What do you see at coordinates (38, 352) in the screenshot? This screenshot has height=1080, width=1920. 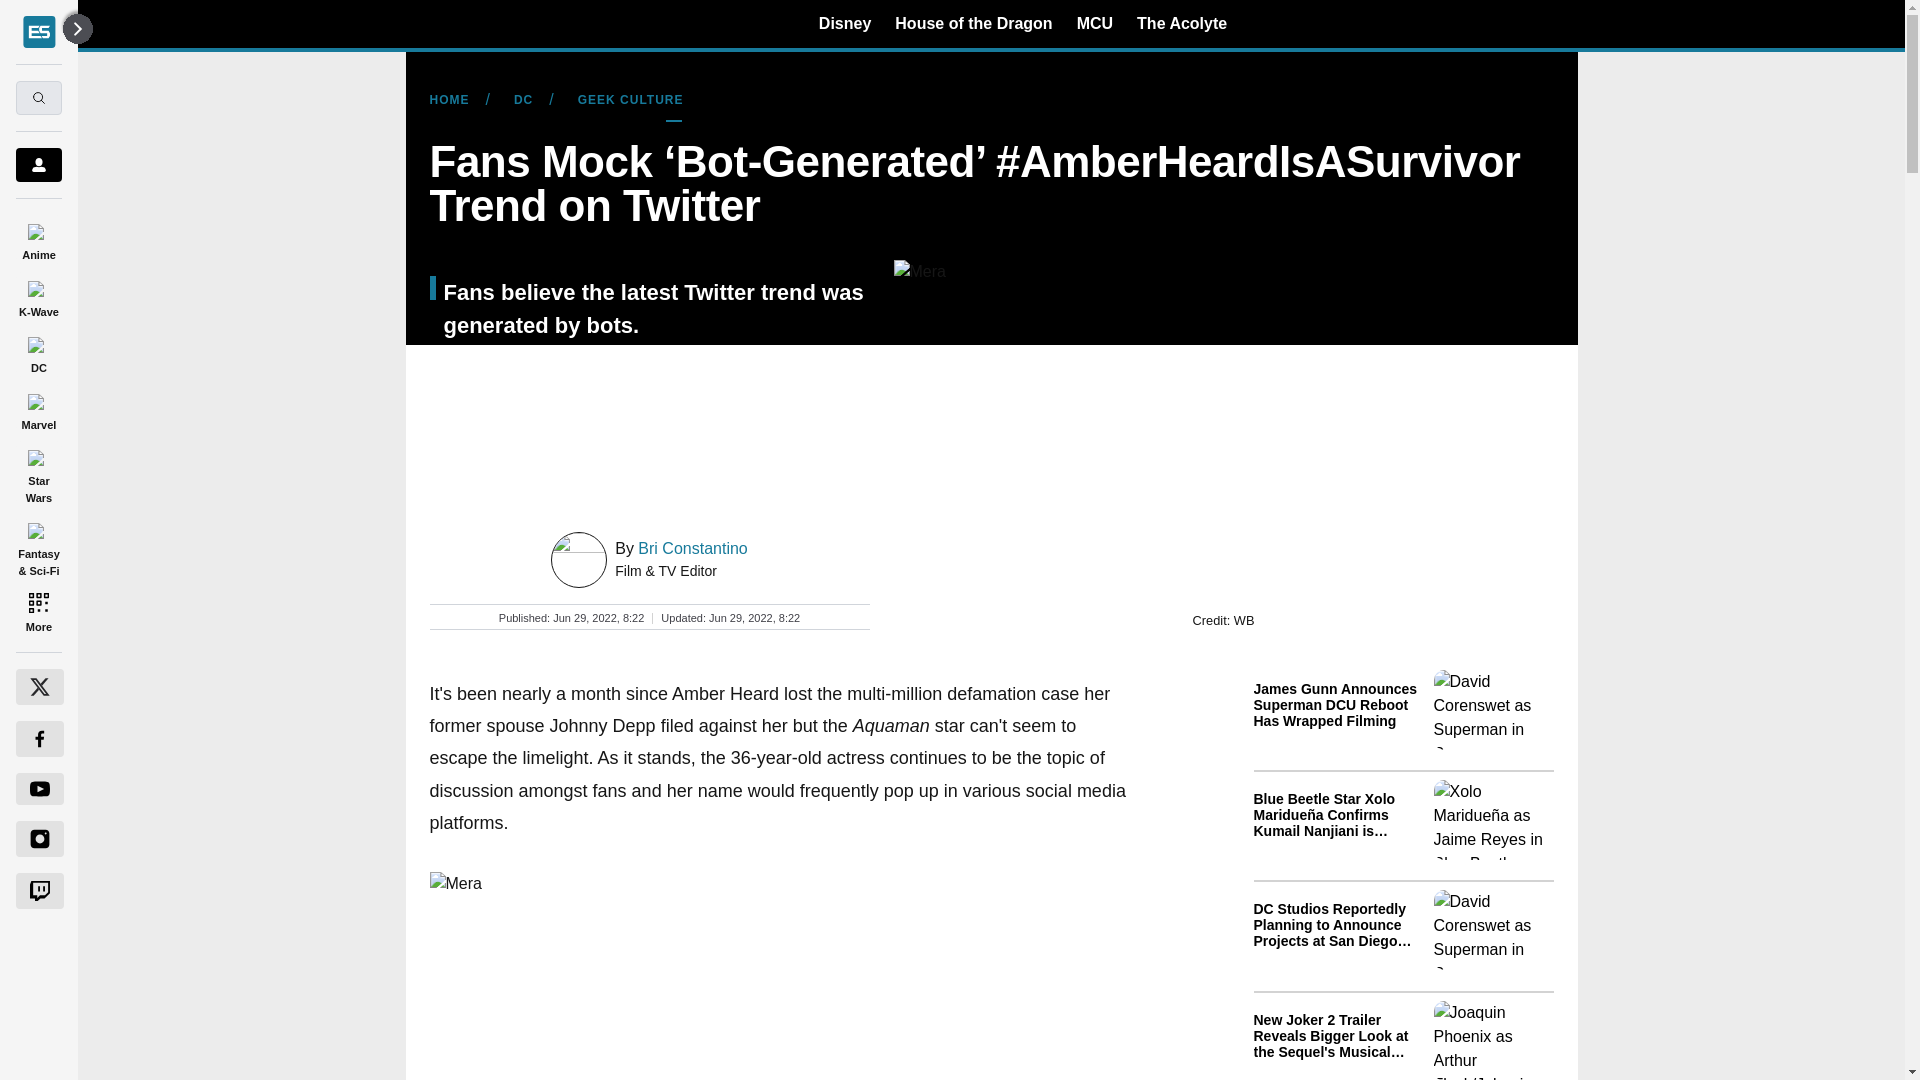 I see `DC` at bounding box center [38, 352].